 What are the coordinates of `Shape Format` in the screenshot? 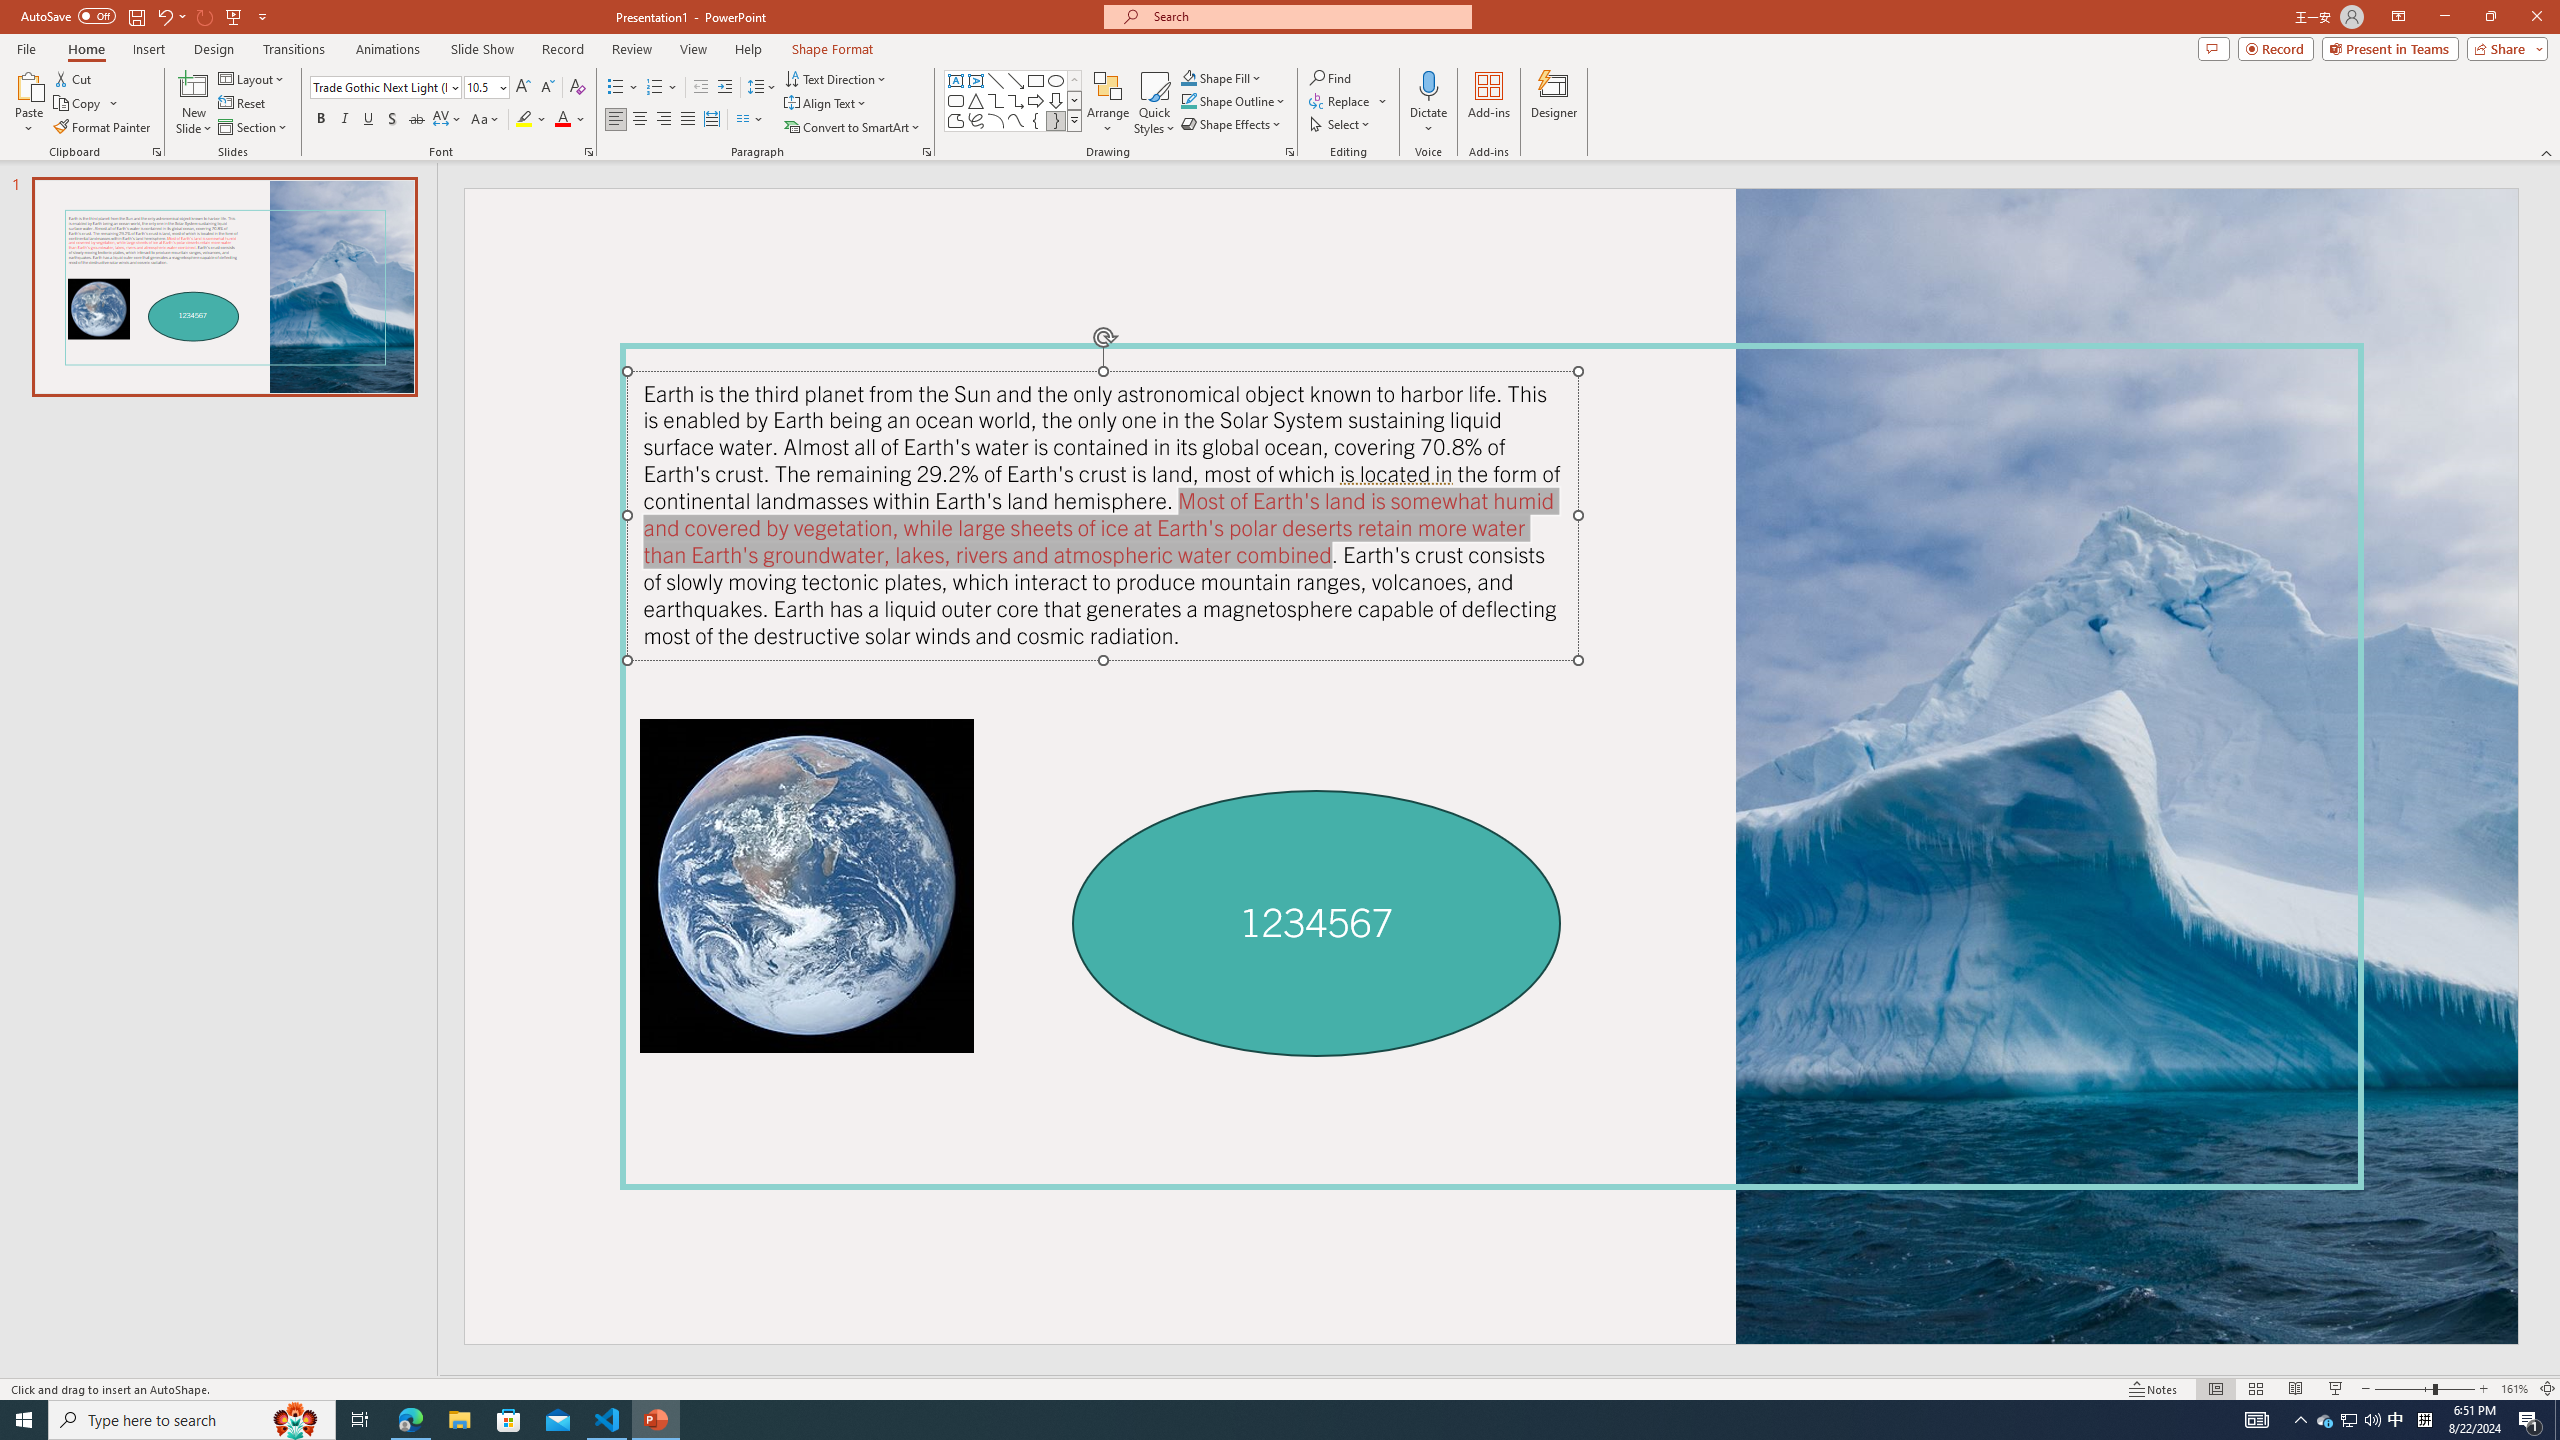 It's located at (833, 49).